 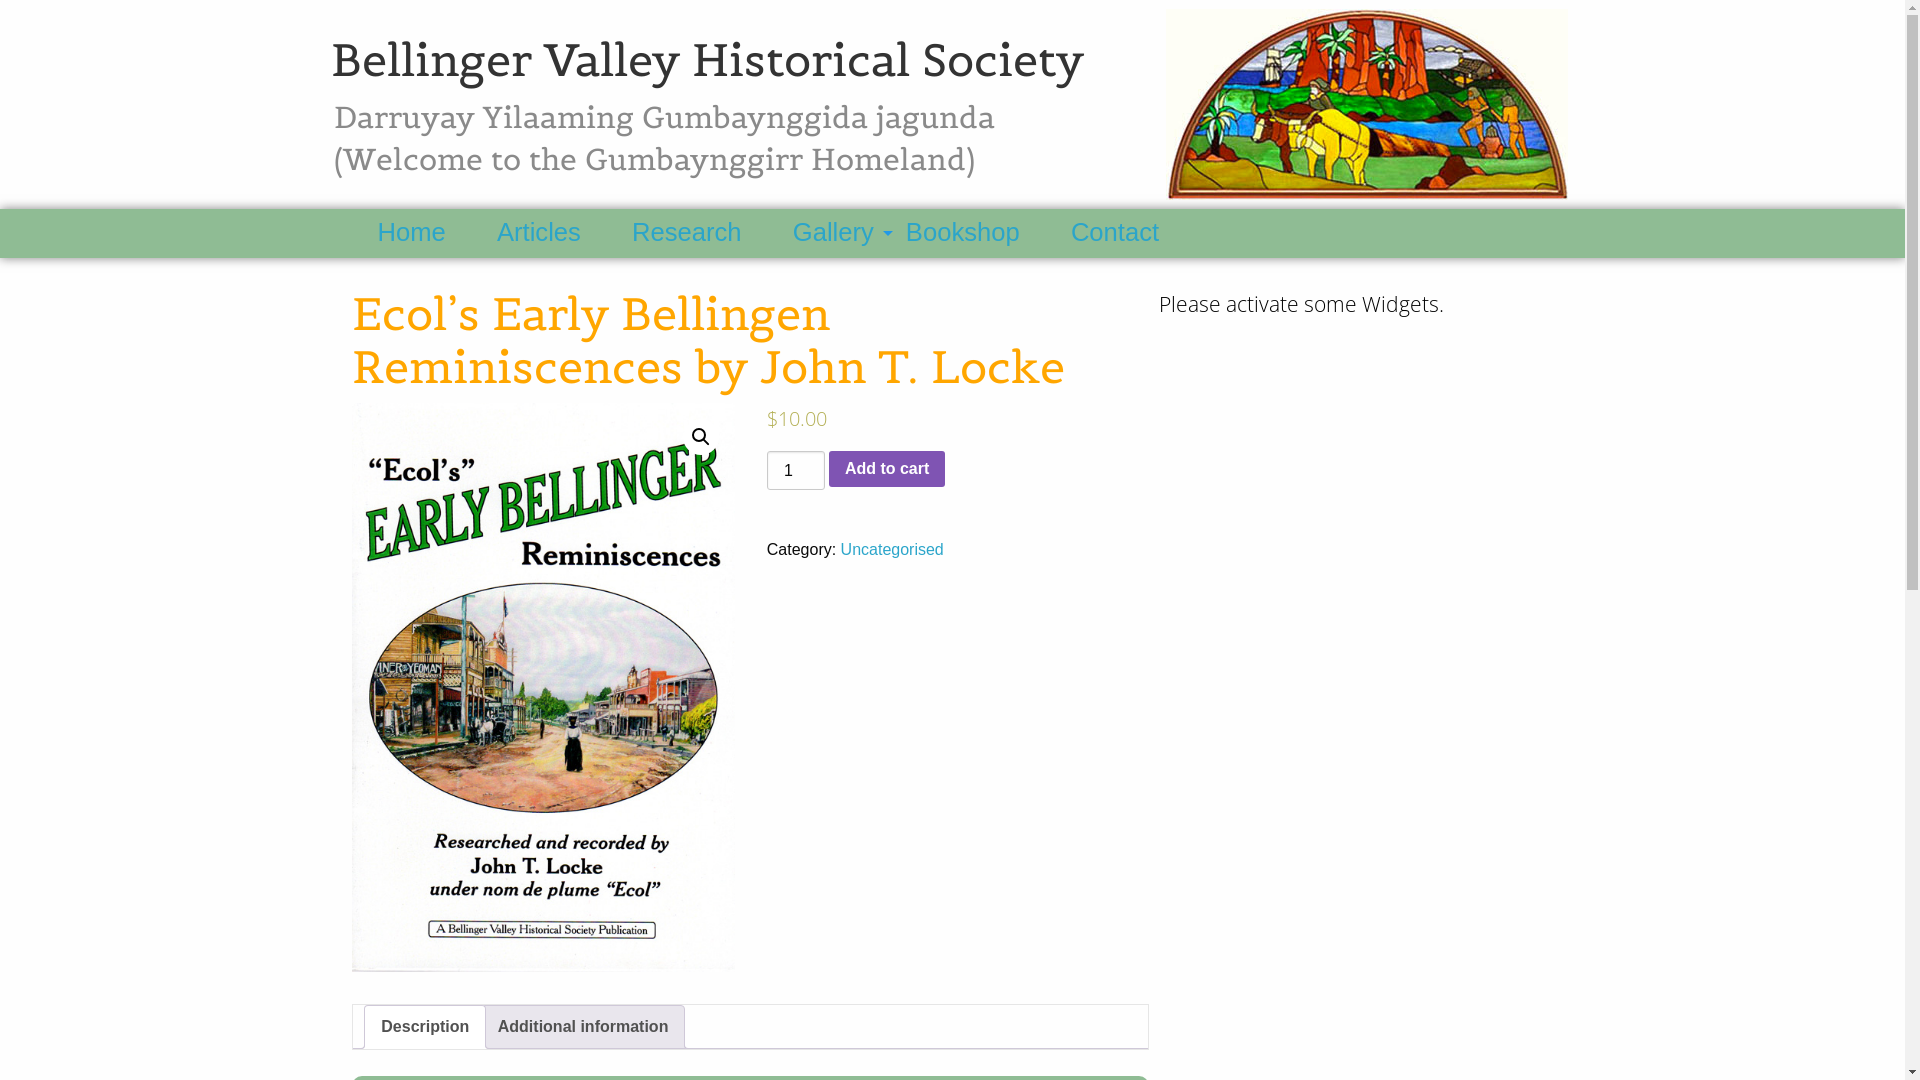 What do you see at coordinates (842, 234) in the screenshot?
I see `Gallery` at bounding box center [842, 234].